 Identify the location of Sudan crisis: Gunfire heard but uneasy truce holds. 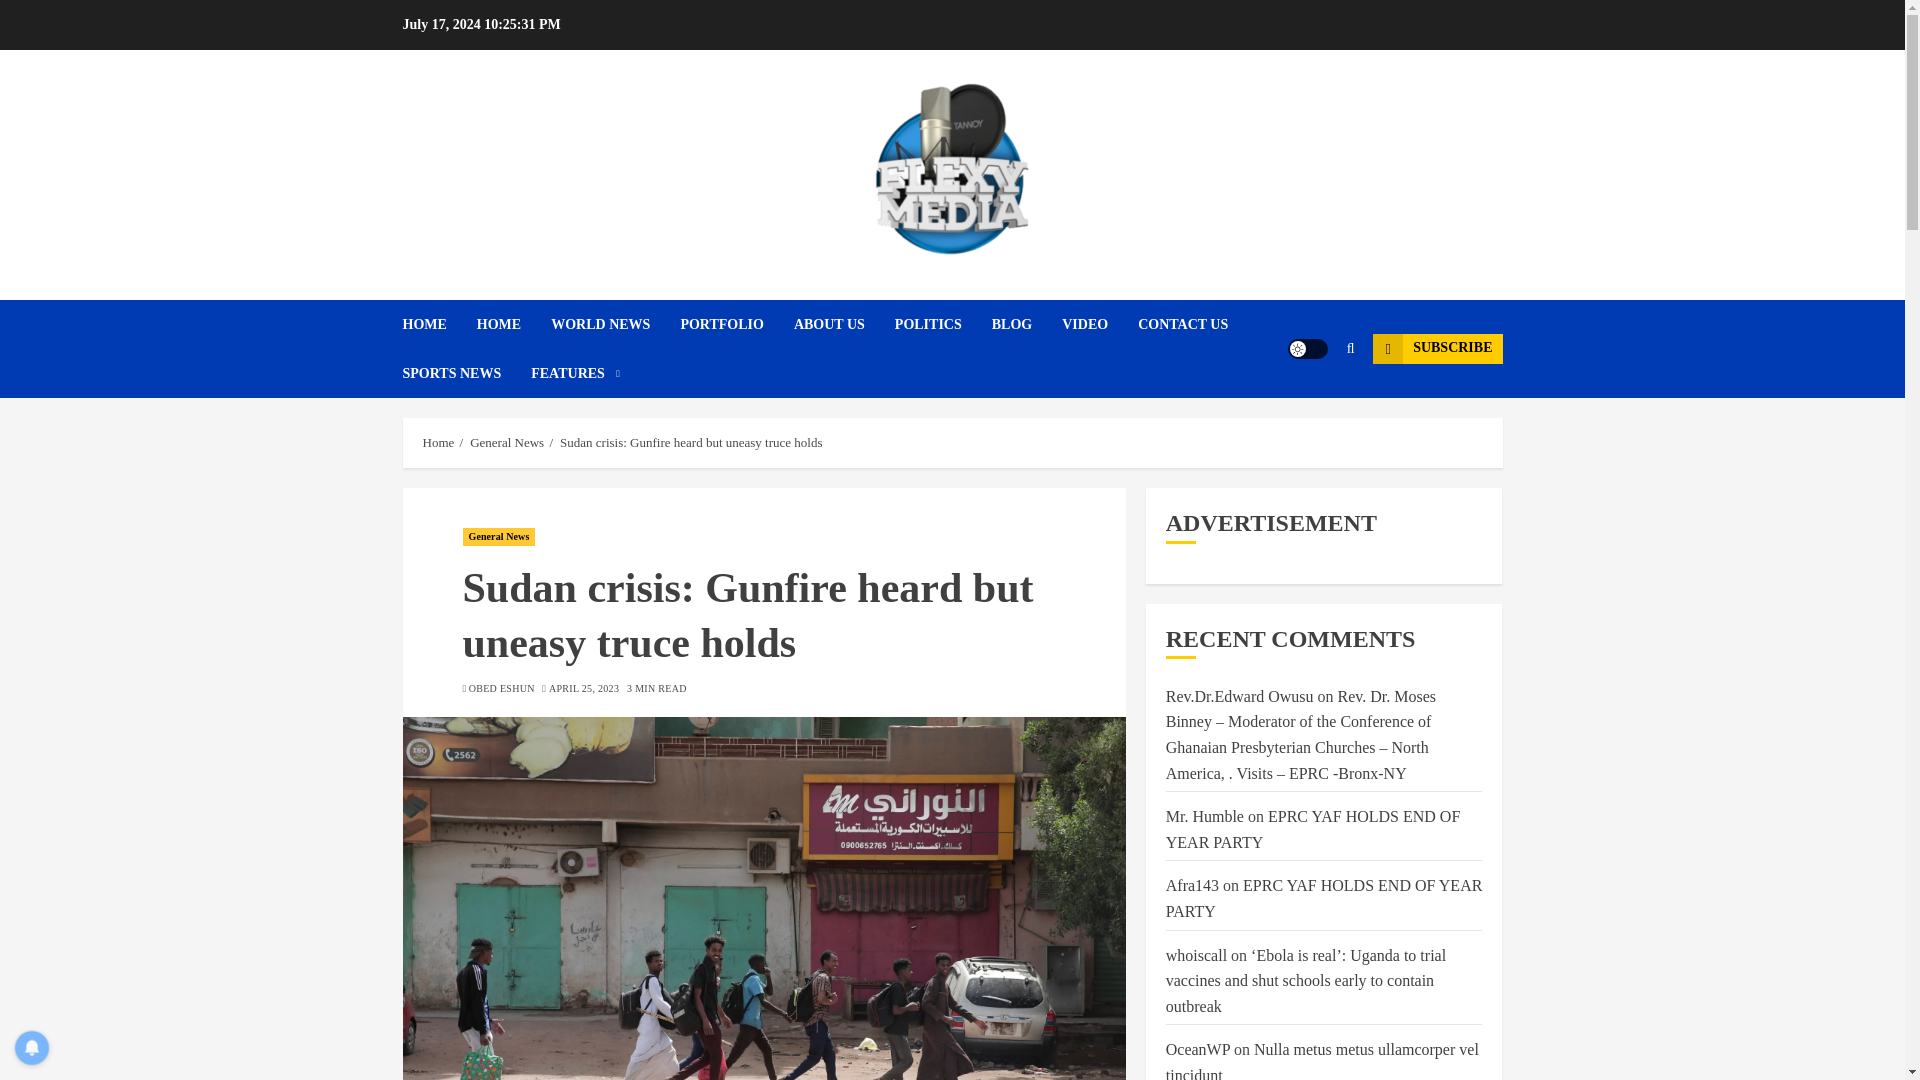
(690, 443).